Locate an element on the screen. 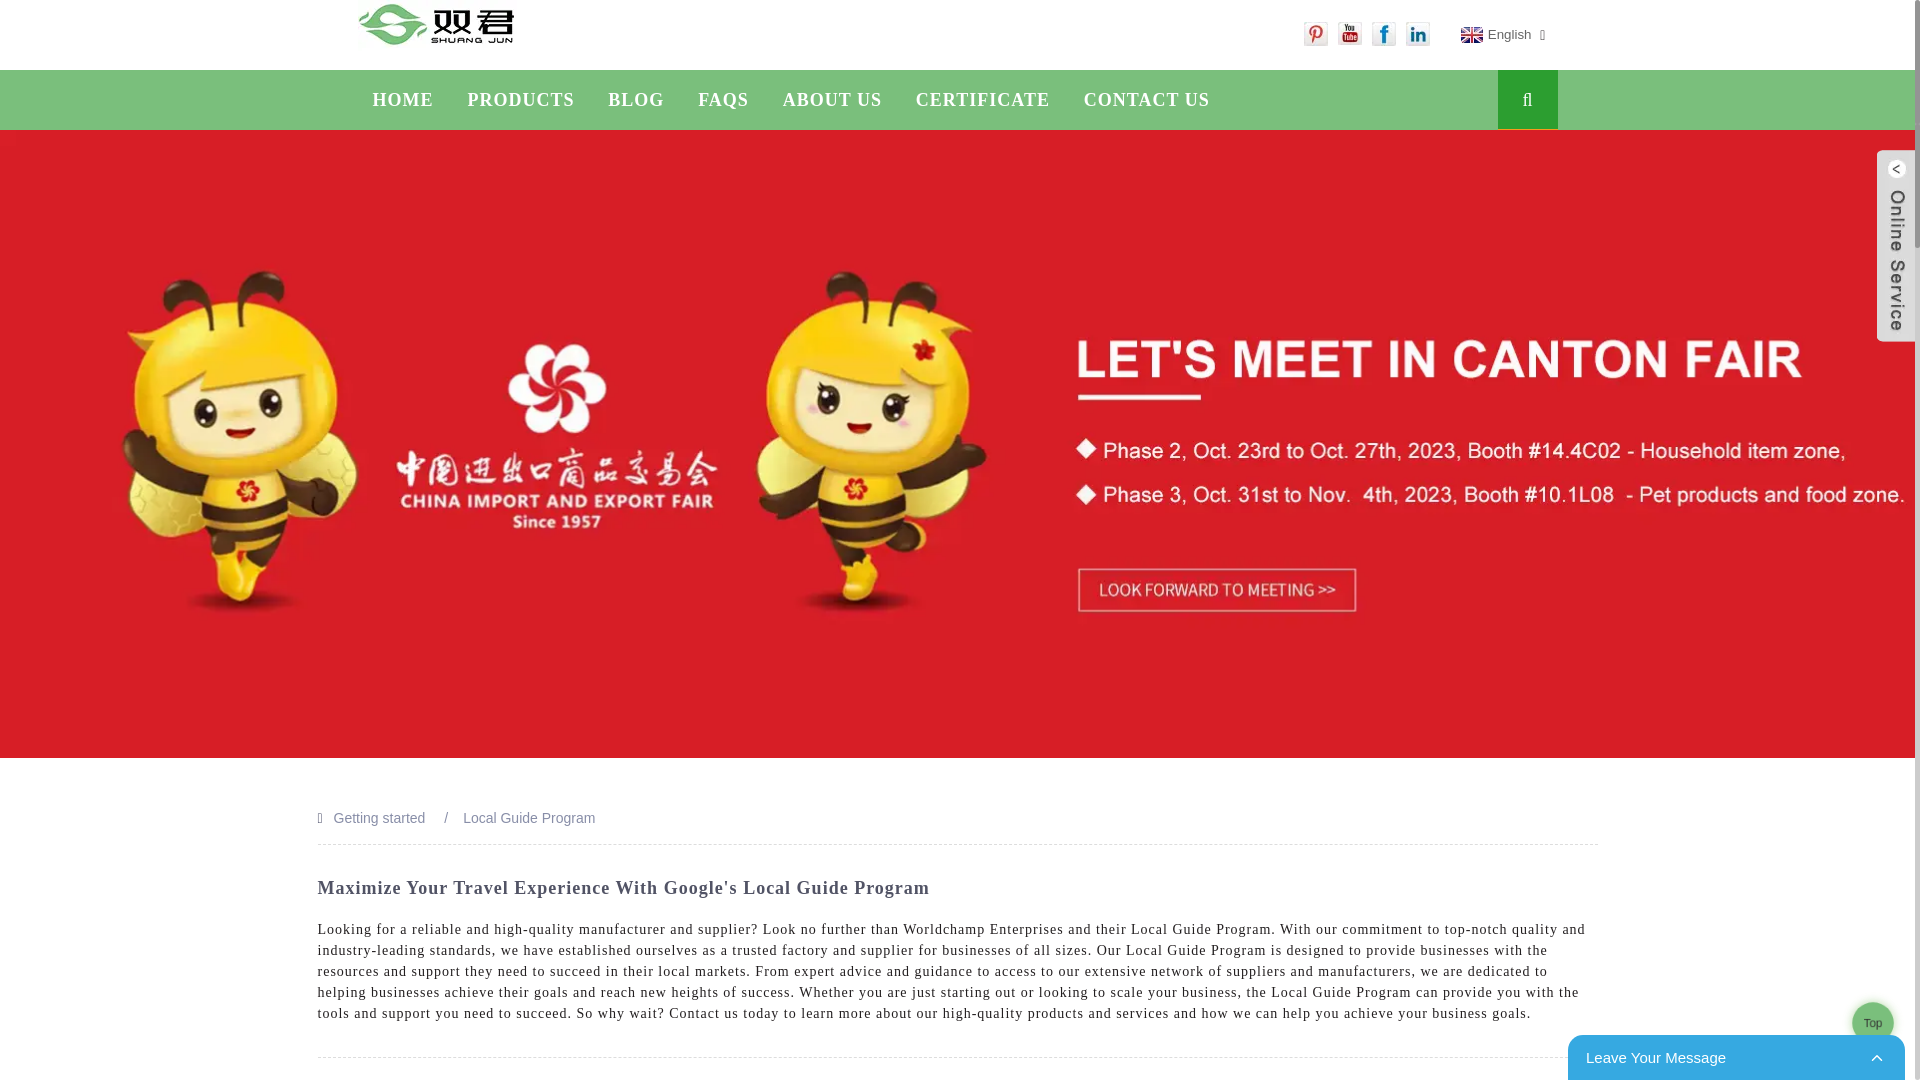 The height and width of the screenshot is (1080, 1920). ABOUT US is located at coordinates (832, 100).